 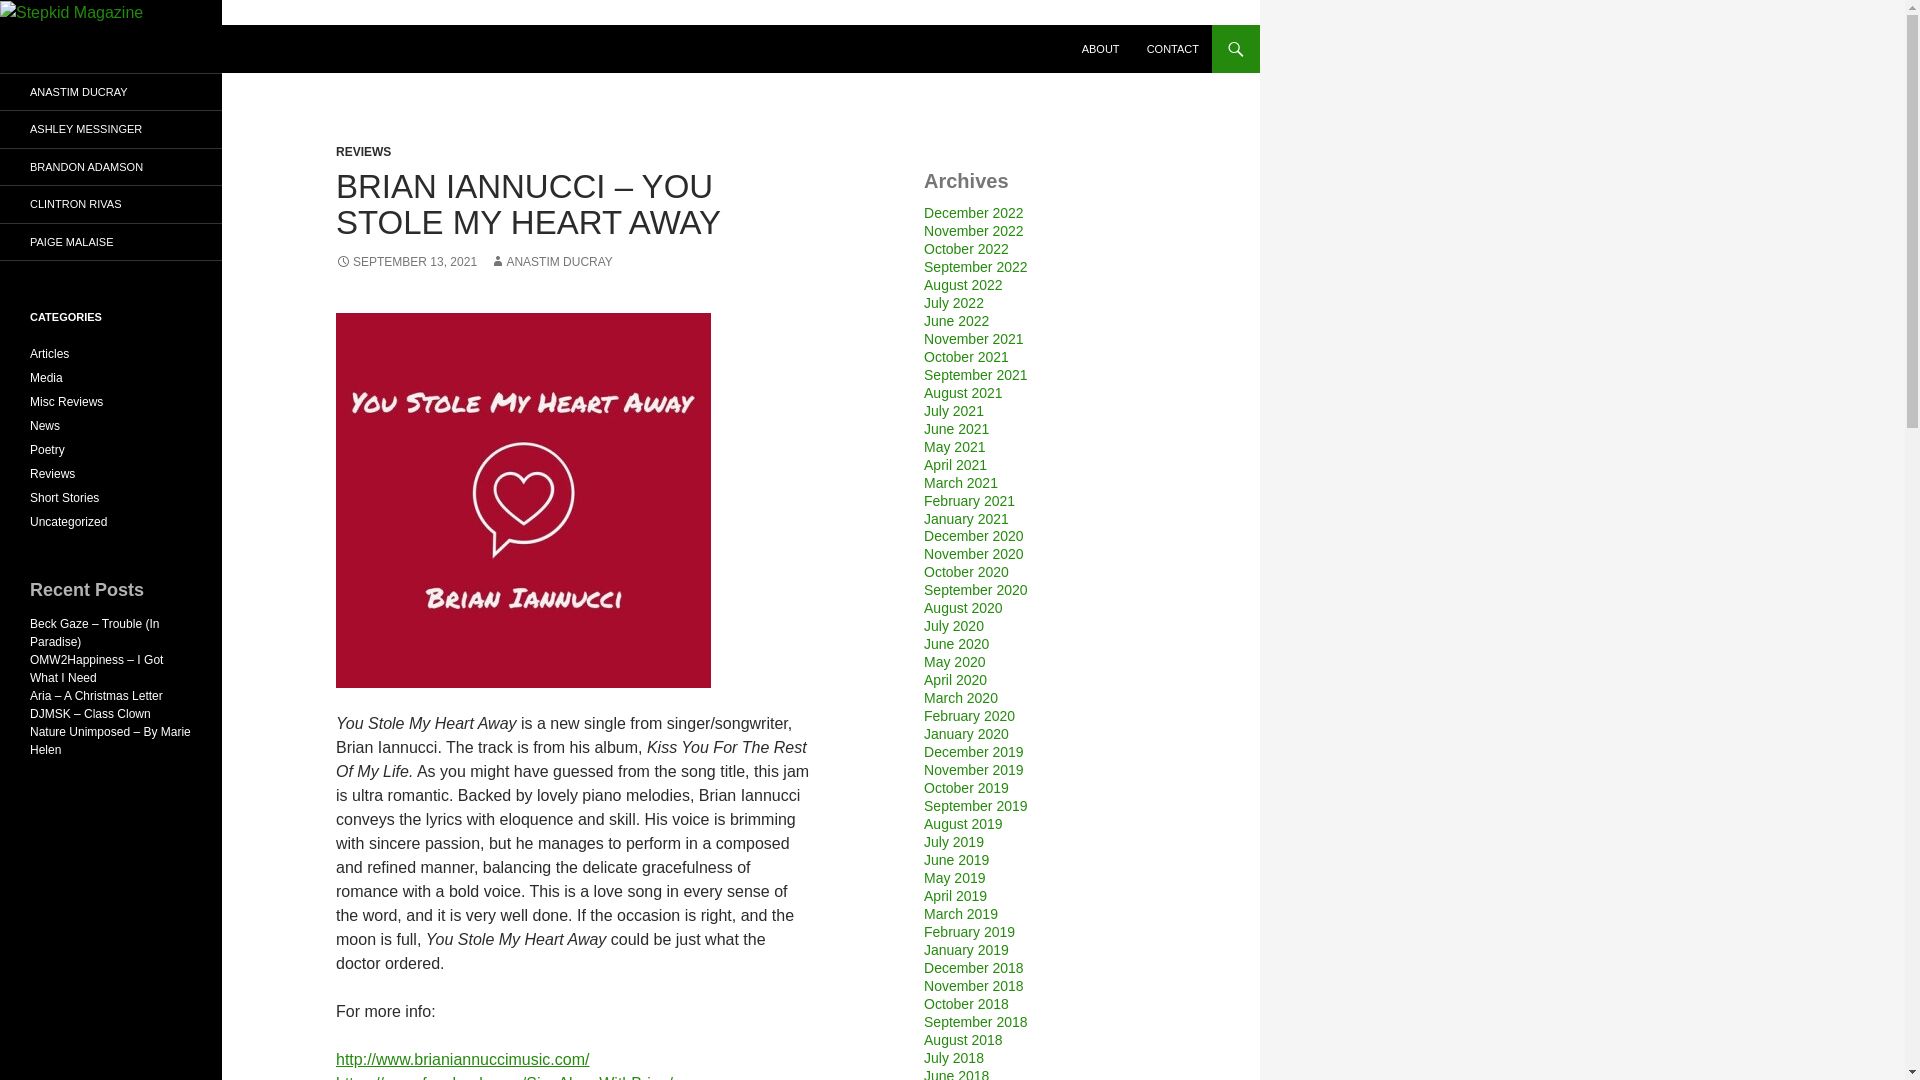 What do you see at coordinates (975, 375) in the screenshot?
I see `September 2021` at bounding box center [975, 375].